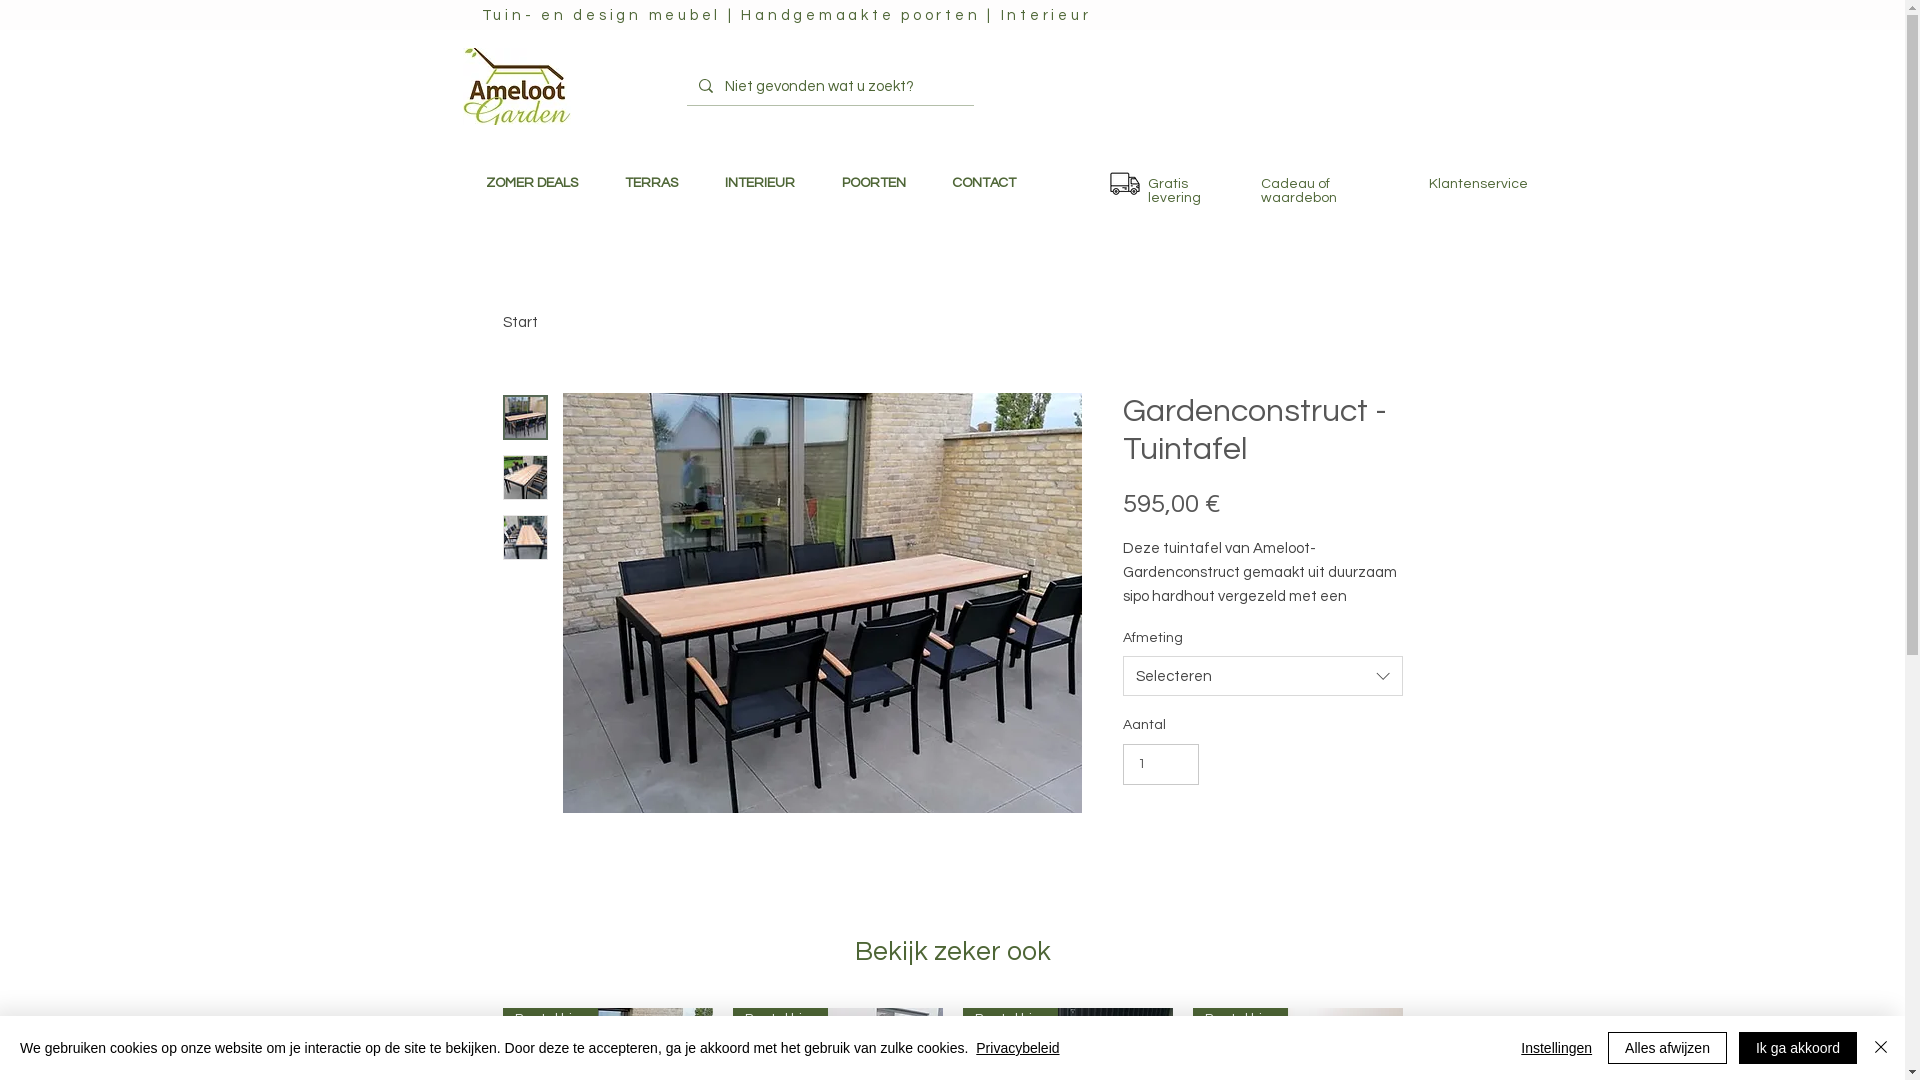 The width and height of the screenshot is (1920, 1080). I want to click on Klantenservice, so click(1478, 184).